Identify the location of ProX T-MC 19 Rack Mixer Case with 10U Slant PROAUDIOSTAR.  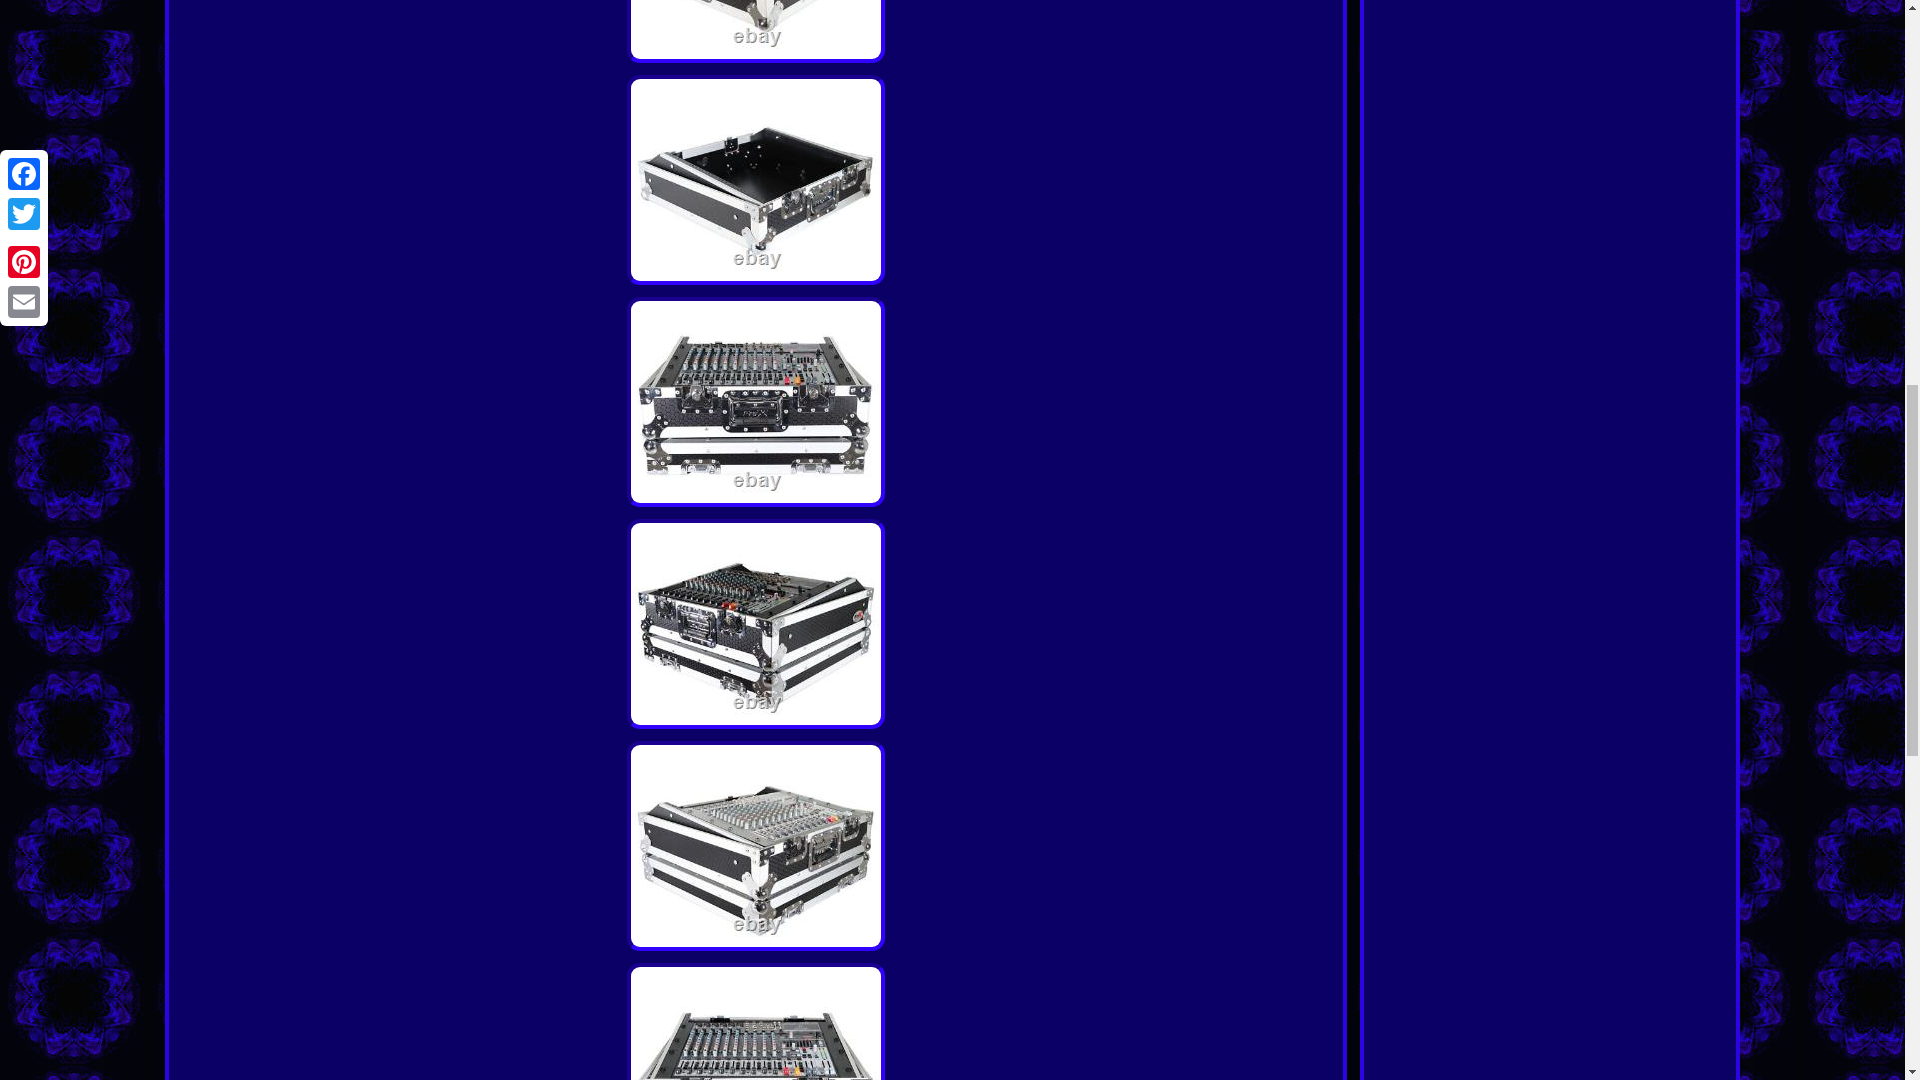
(756, 624).